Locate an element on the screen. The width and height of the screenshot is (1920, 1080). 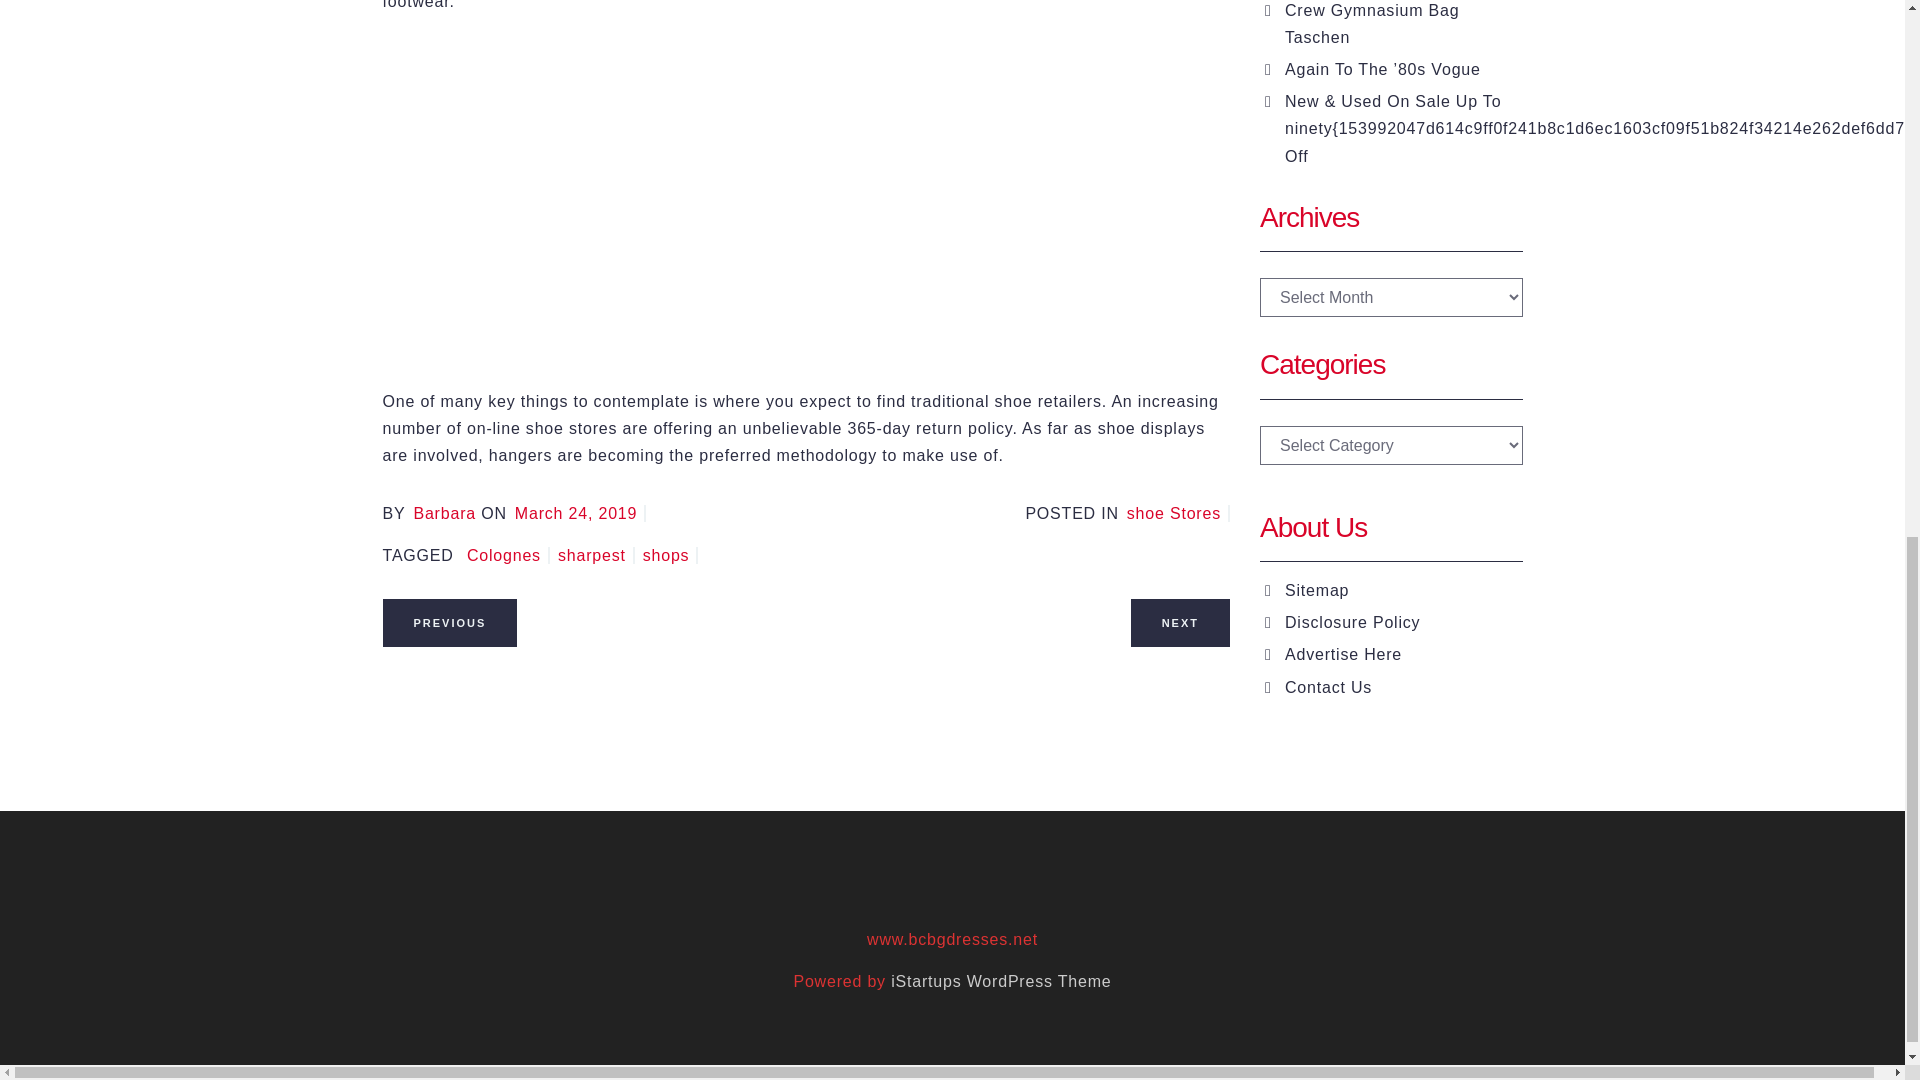
March 24, 2019 is located at coordinates (580, 513).